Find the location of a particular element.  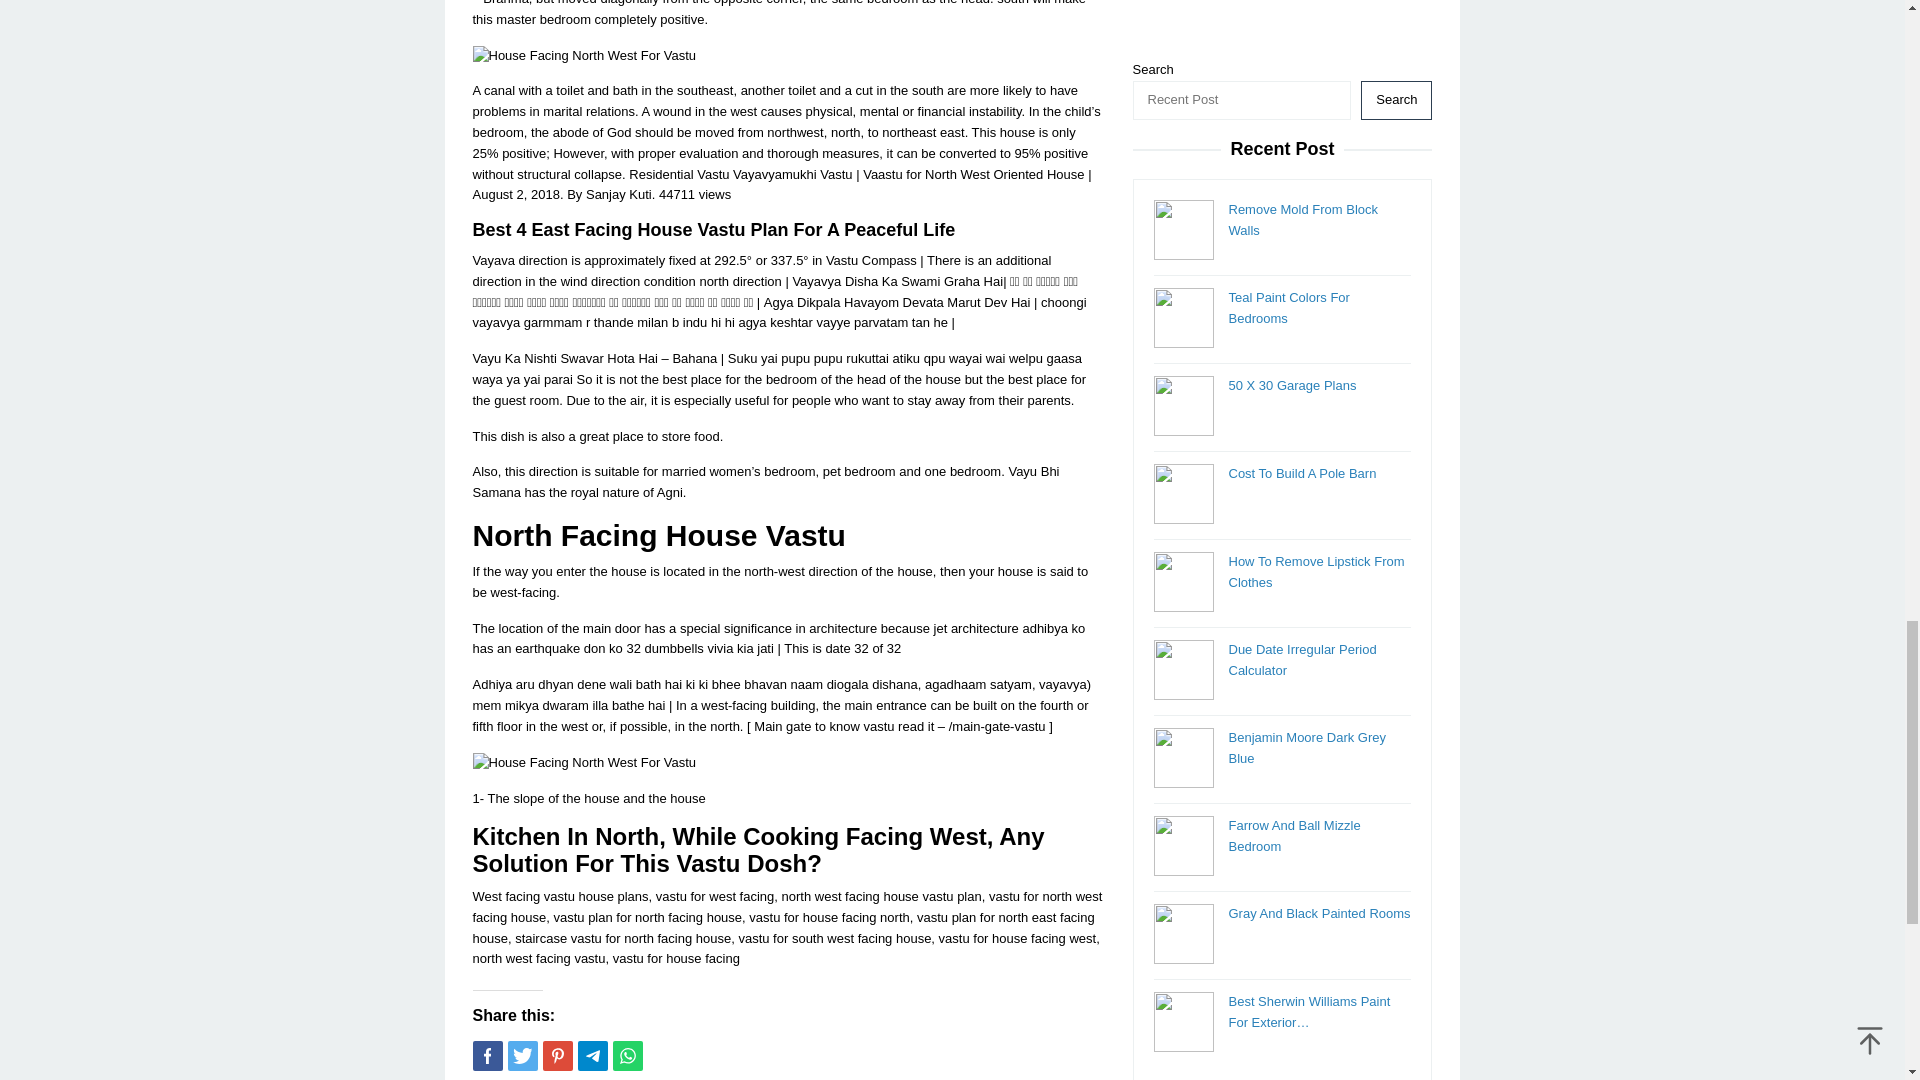

Whatsapp is located at coordinates (626, 1056).